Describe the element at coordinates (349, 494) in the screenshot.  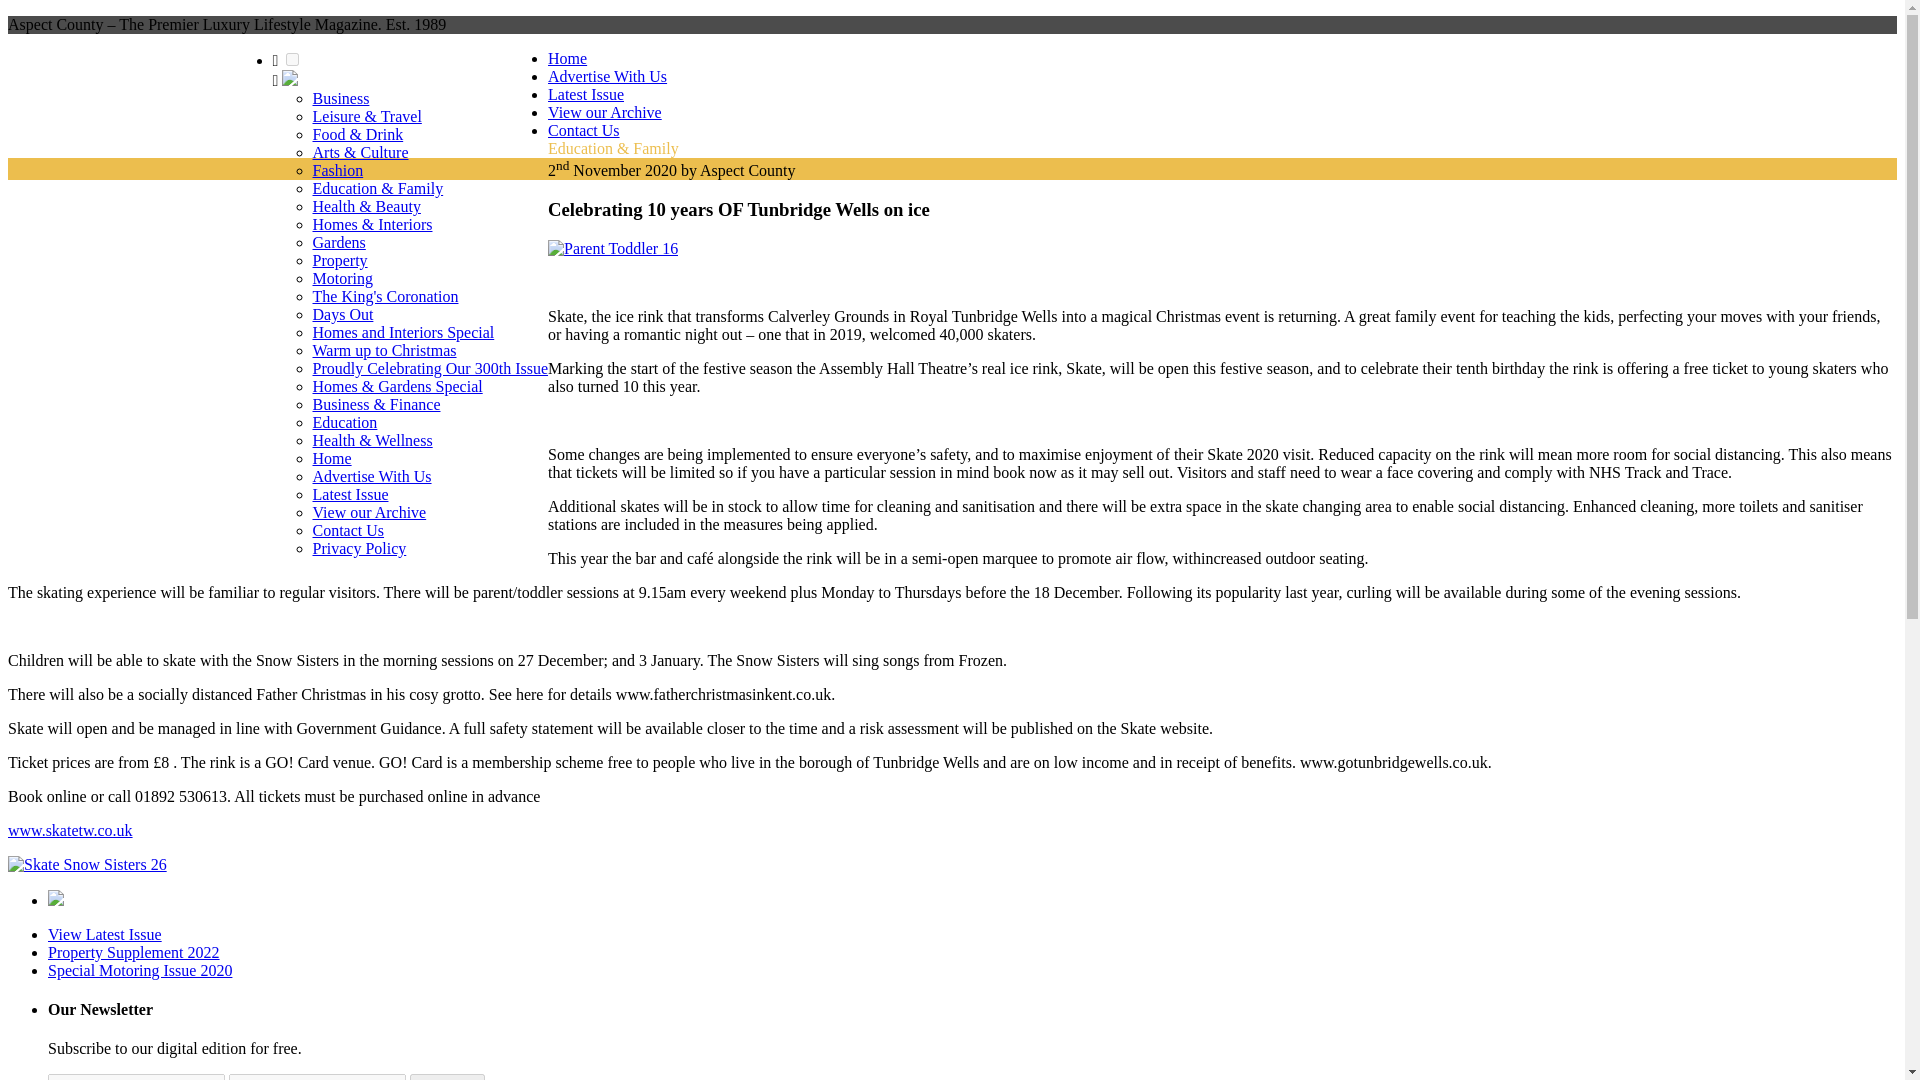
I see `Latest Issue` at that location.